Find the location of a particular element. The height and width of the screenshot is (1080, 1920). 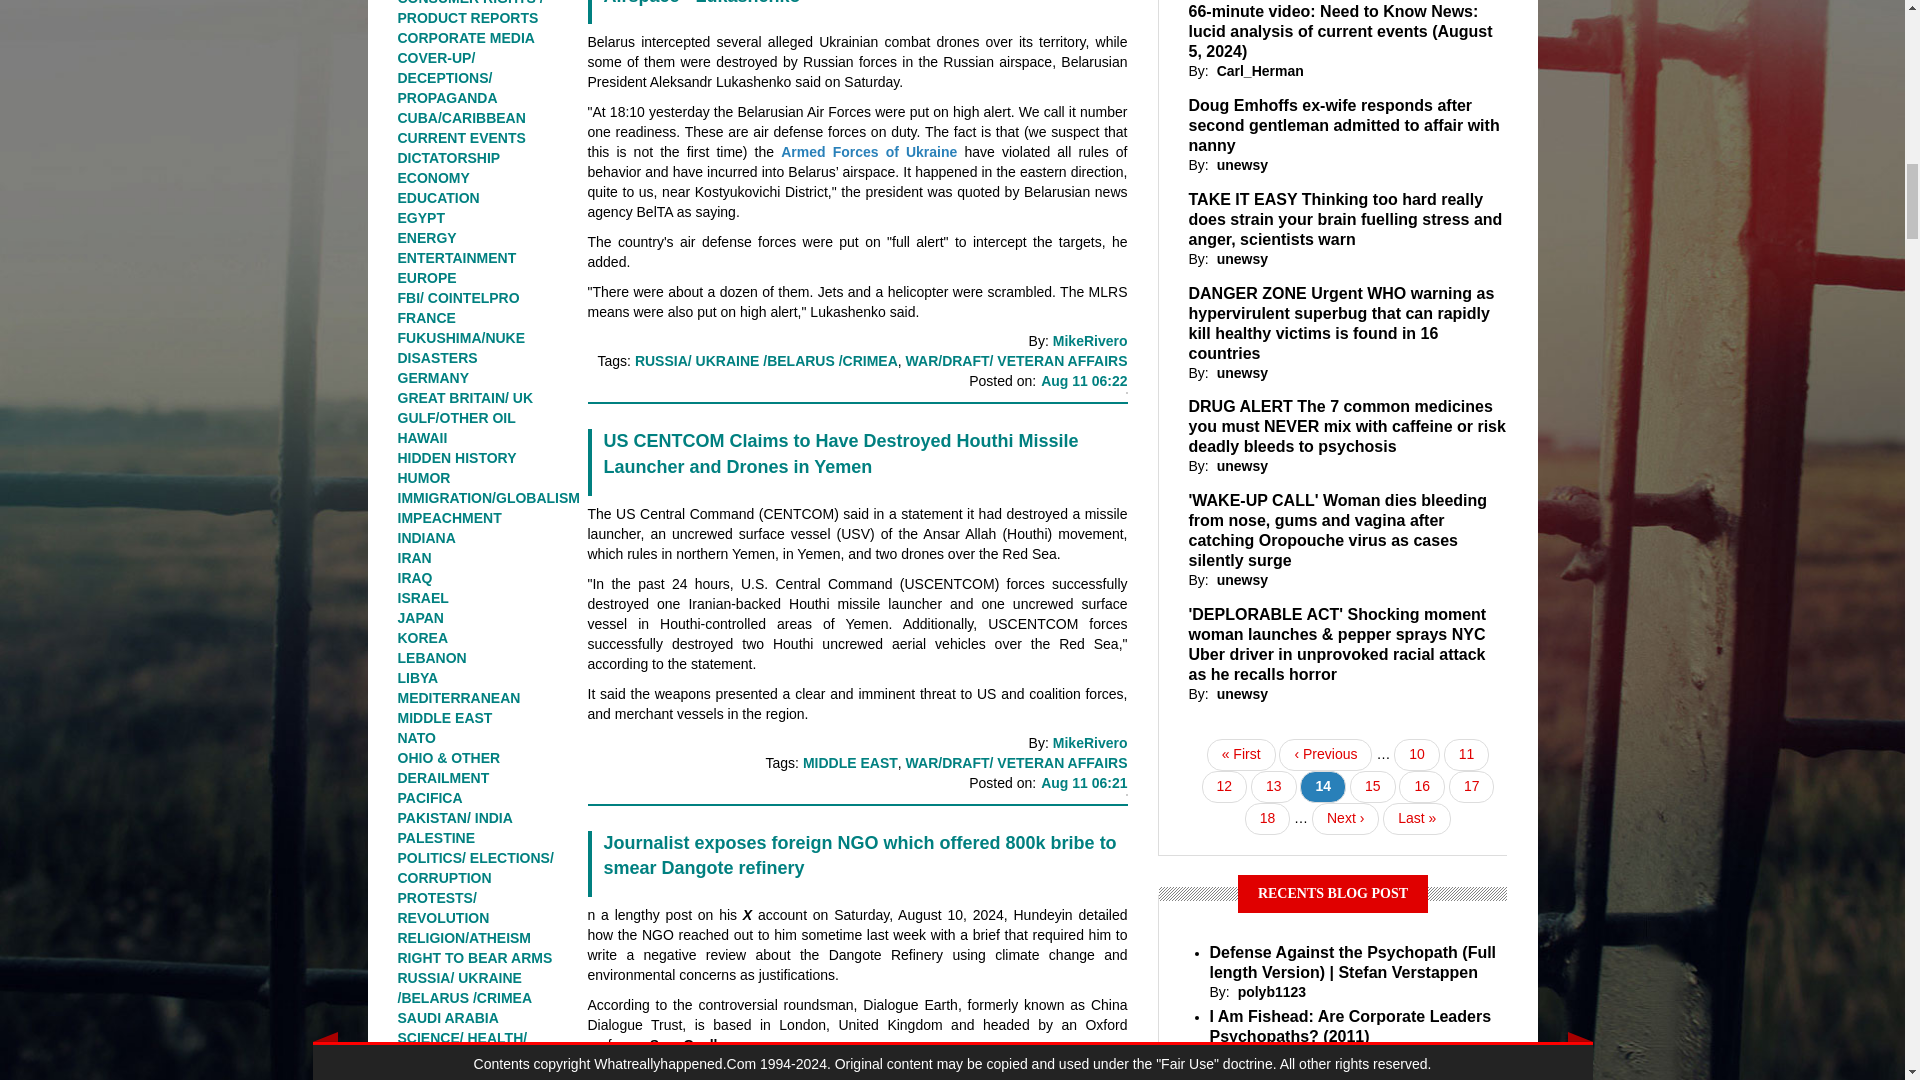

Go to page 16 is located at coordinates (1422, 787).